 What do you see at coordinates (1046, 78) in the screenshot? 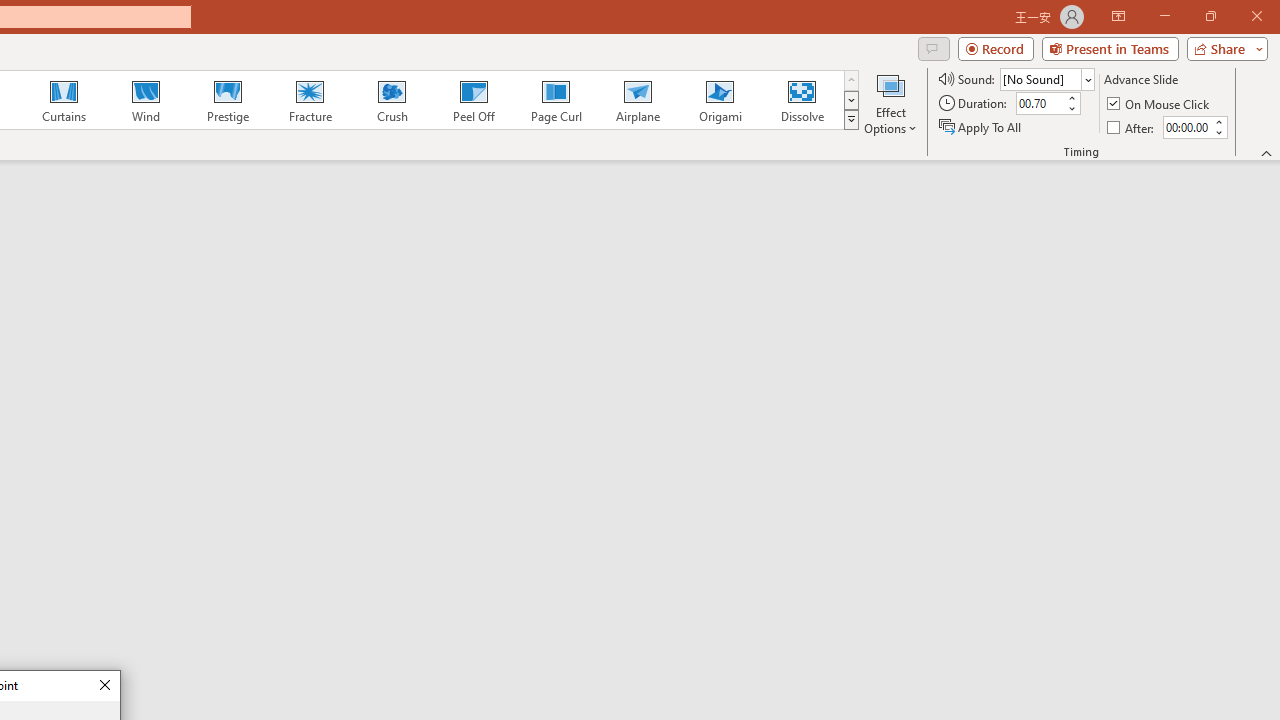
I see `Sound` at bounding box center [1046, 78].